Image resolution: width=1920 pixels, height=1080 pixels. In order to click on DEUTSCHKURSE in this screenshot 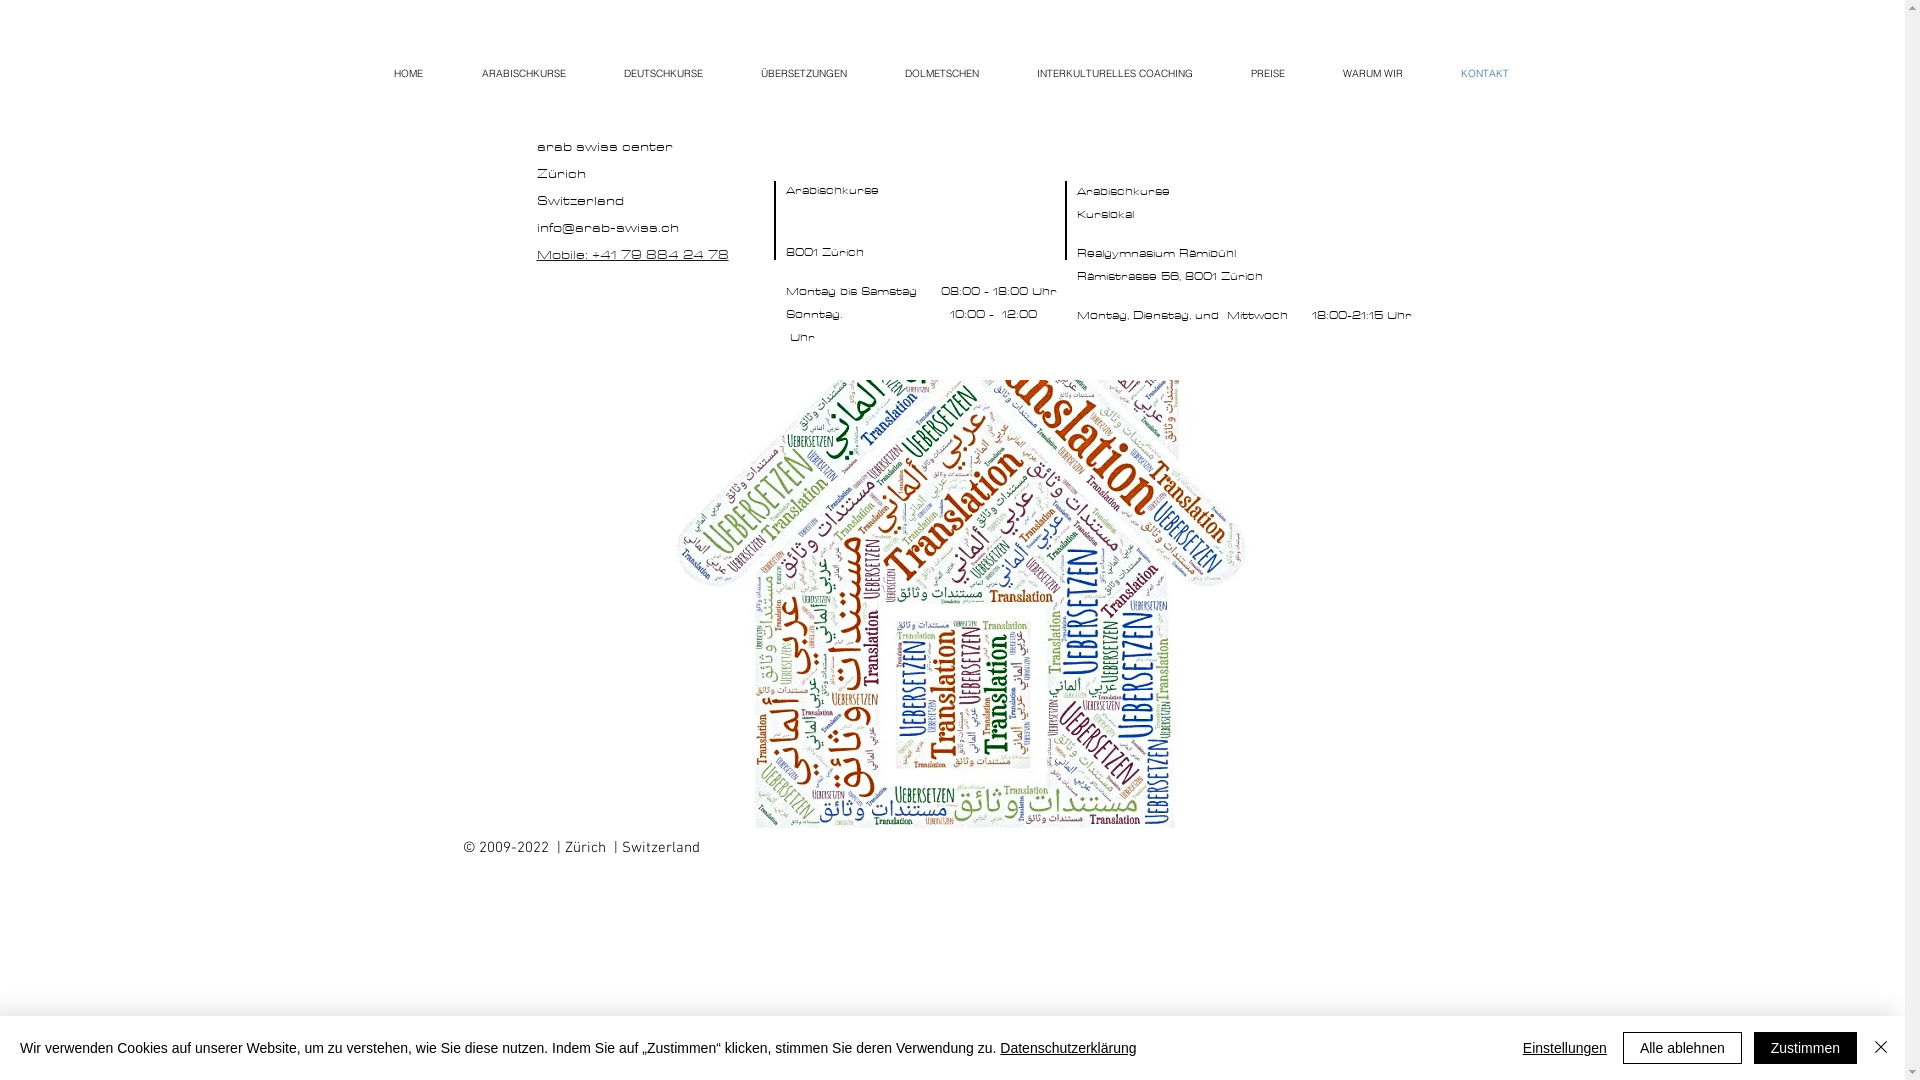, I will do `click(662, 64)`.